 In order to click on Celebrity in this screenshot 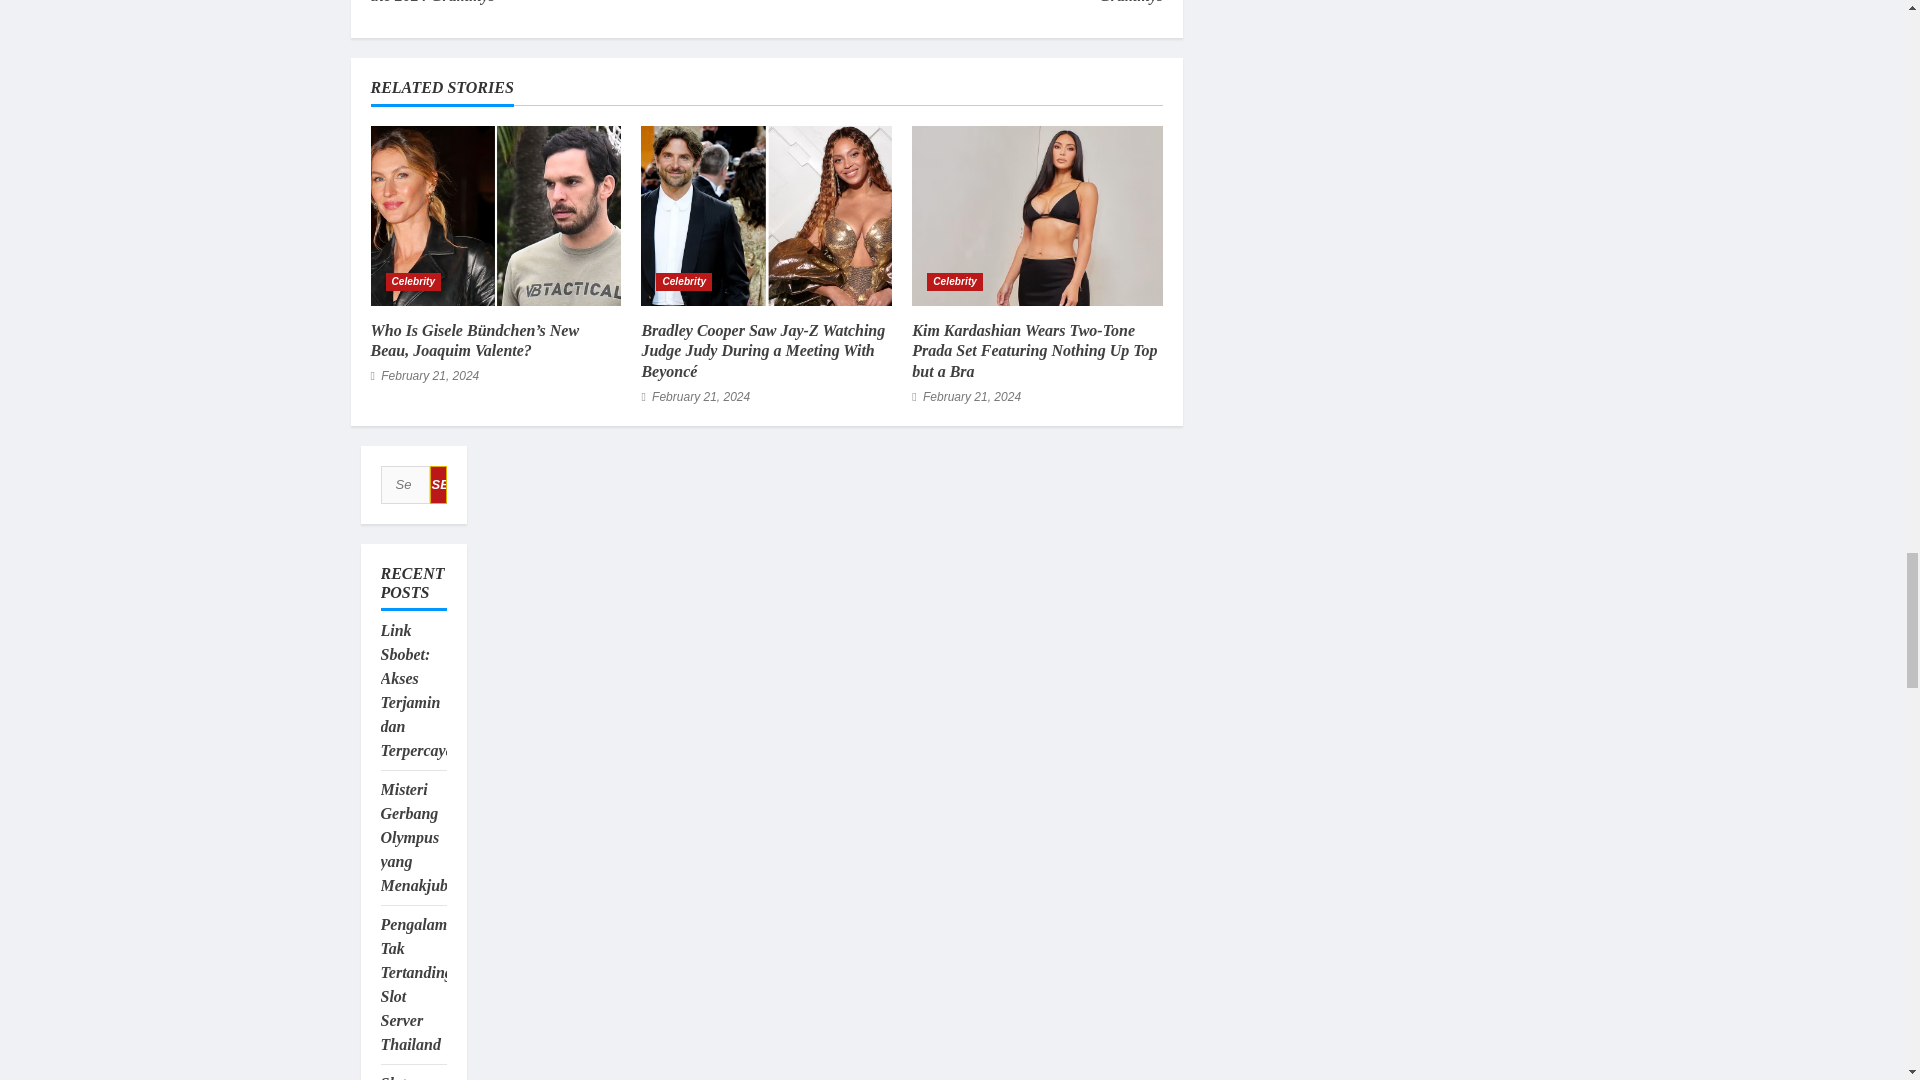, I will do `click(413, 282)`.